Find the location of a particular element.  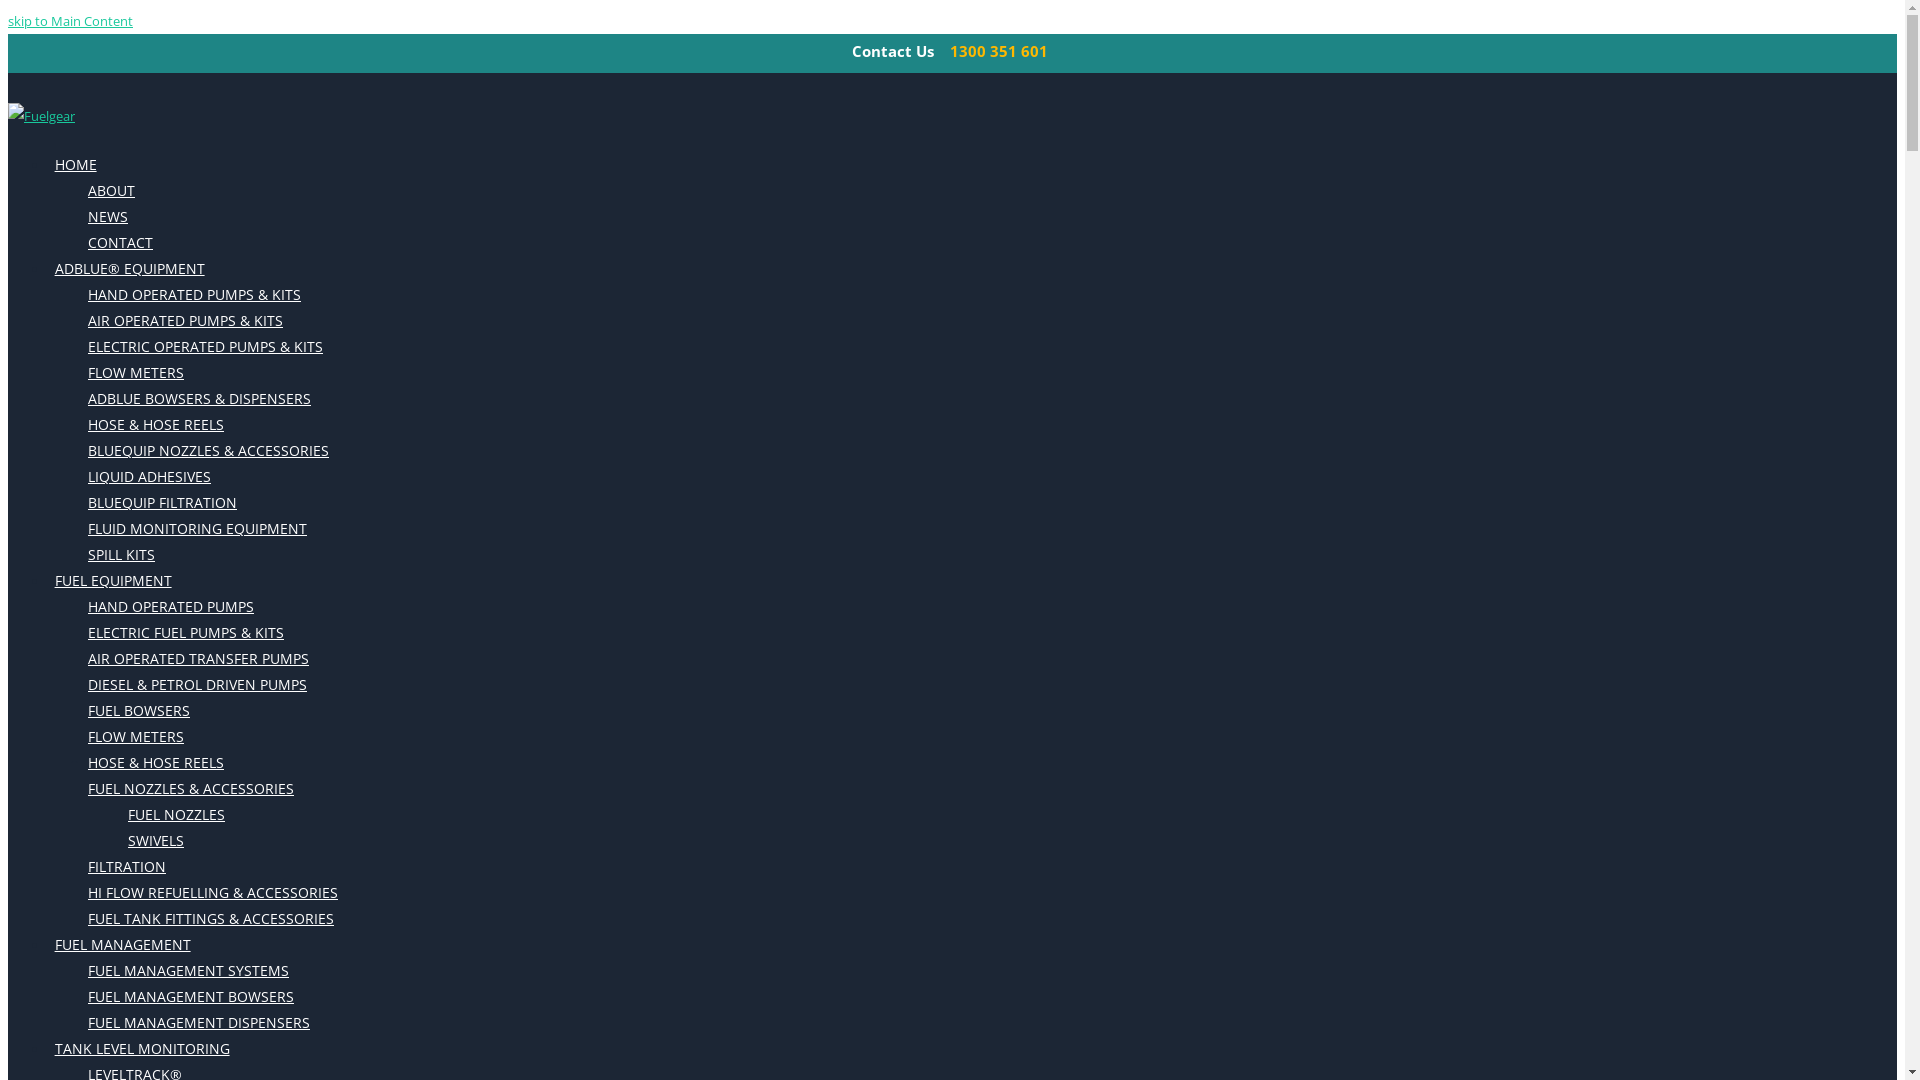

FUEL MANAGEMENT is located at coordinates (122, 945).